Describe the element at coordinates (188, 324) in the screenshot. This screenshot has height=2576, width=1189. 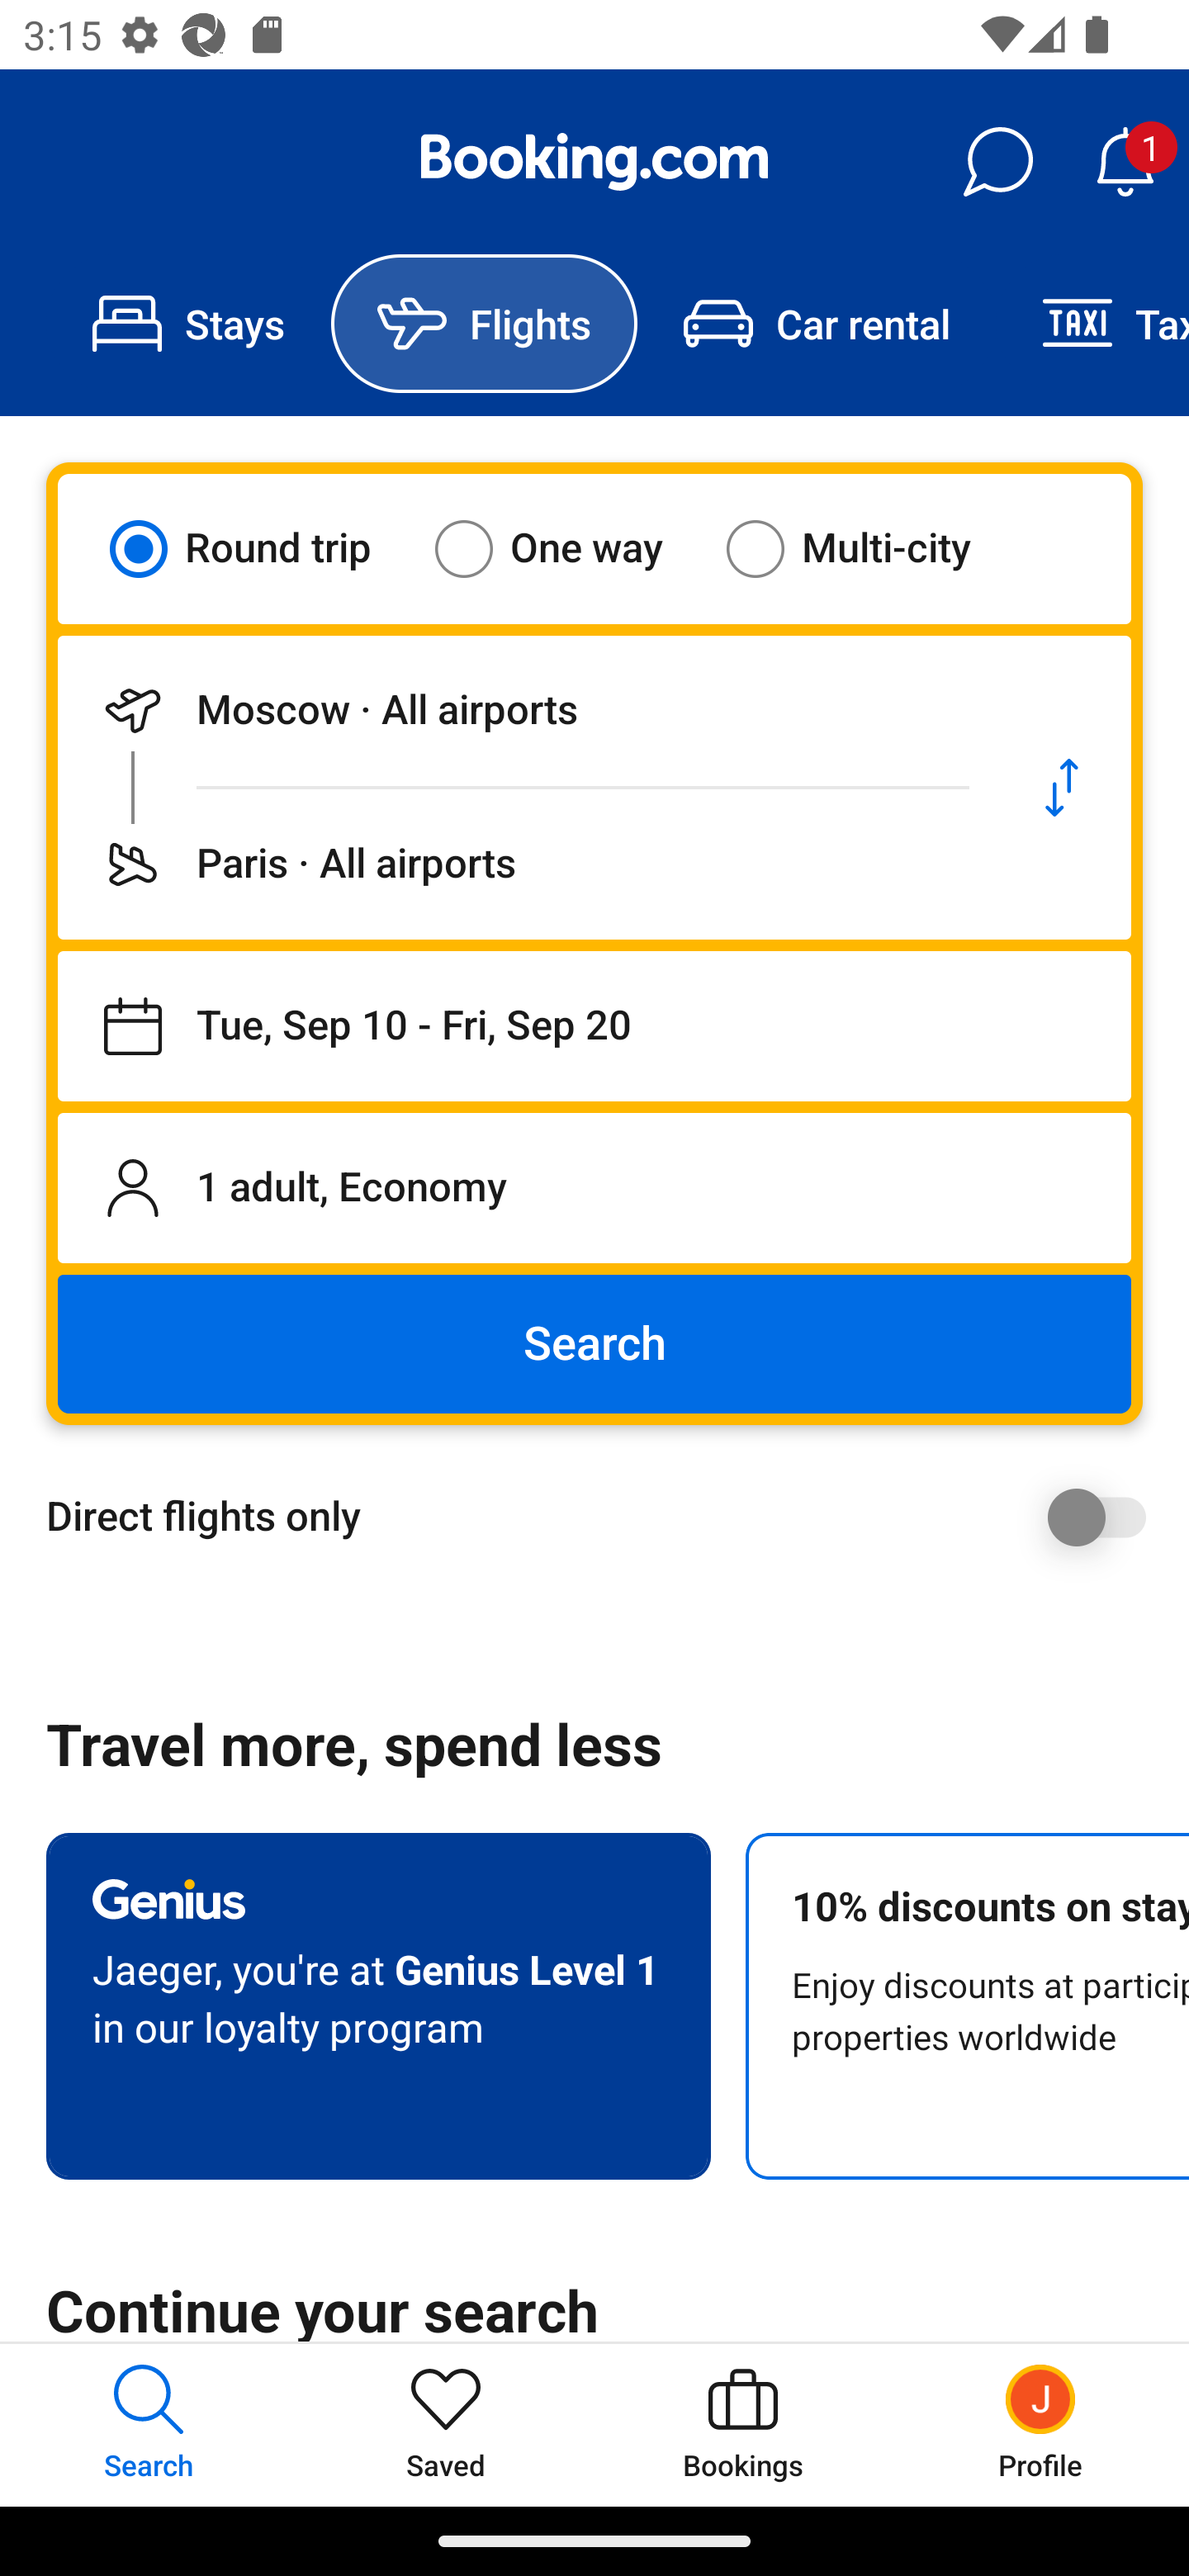
I see `Stays` at that location.